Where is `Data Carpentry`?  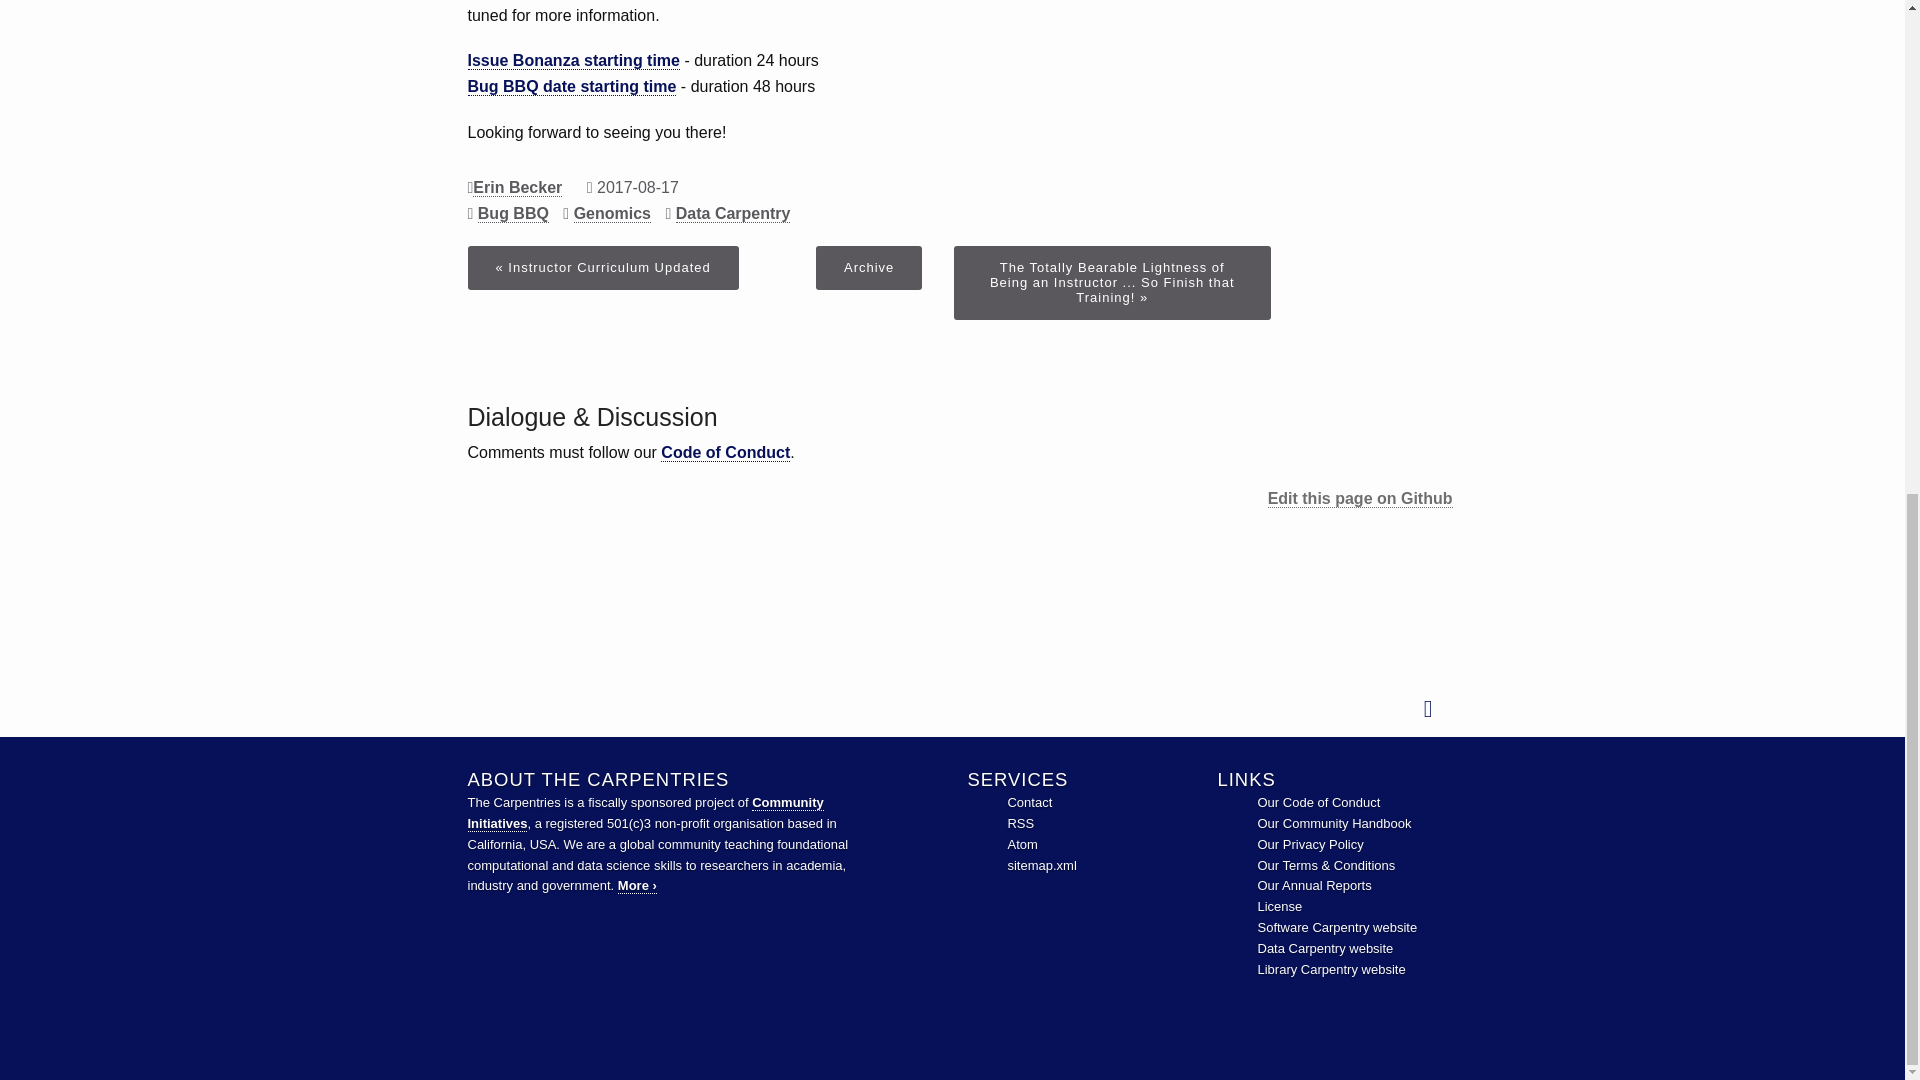
Data Carpentry is located at coordinates (1325, 948).